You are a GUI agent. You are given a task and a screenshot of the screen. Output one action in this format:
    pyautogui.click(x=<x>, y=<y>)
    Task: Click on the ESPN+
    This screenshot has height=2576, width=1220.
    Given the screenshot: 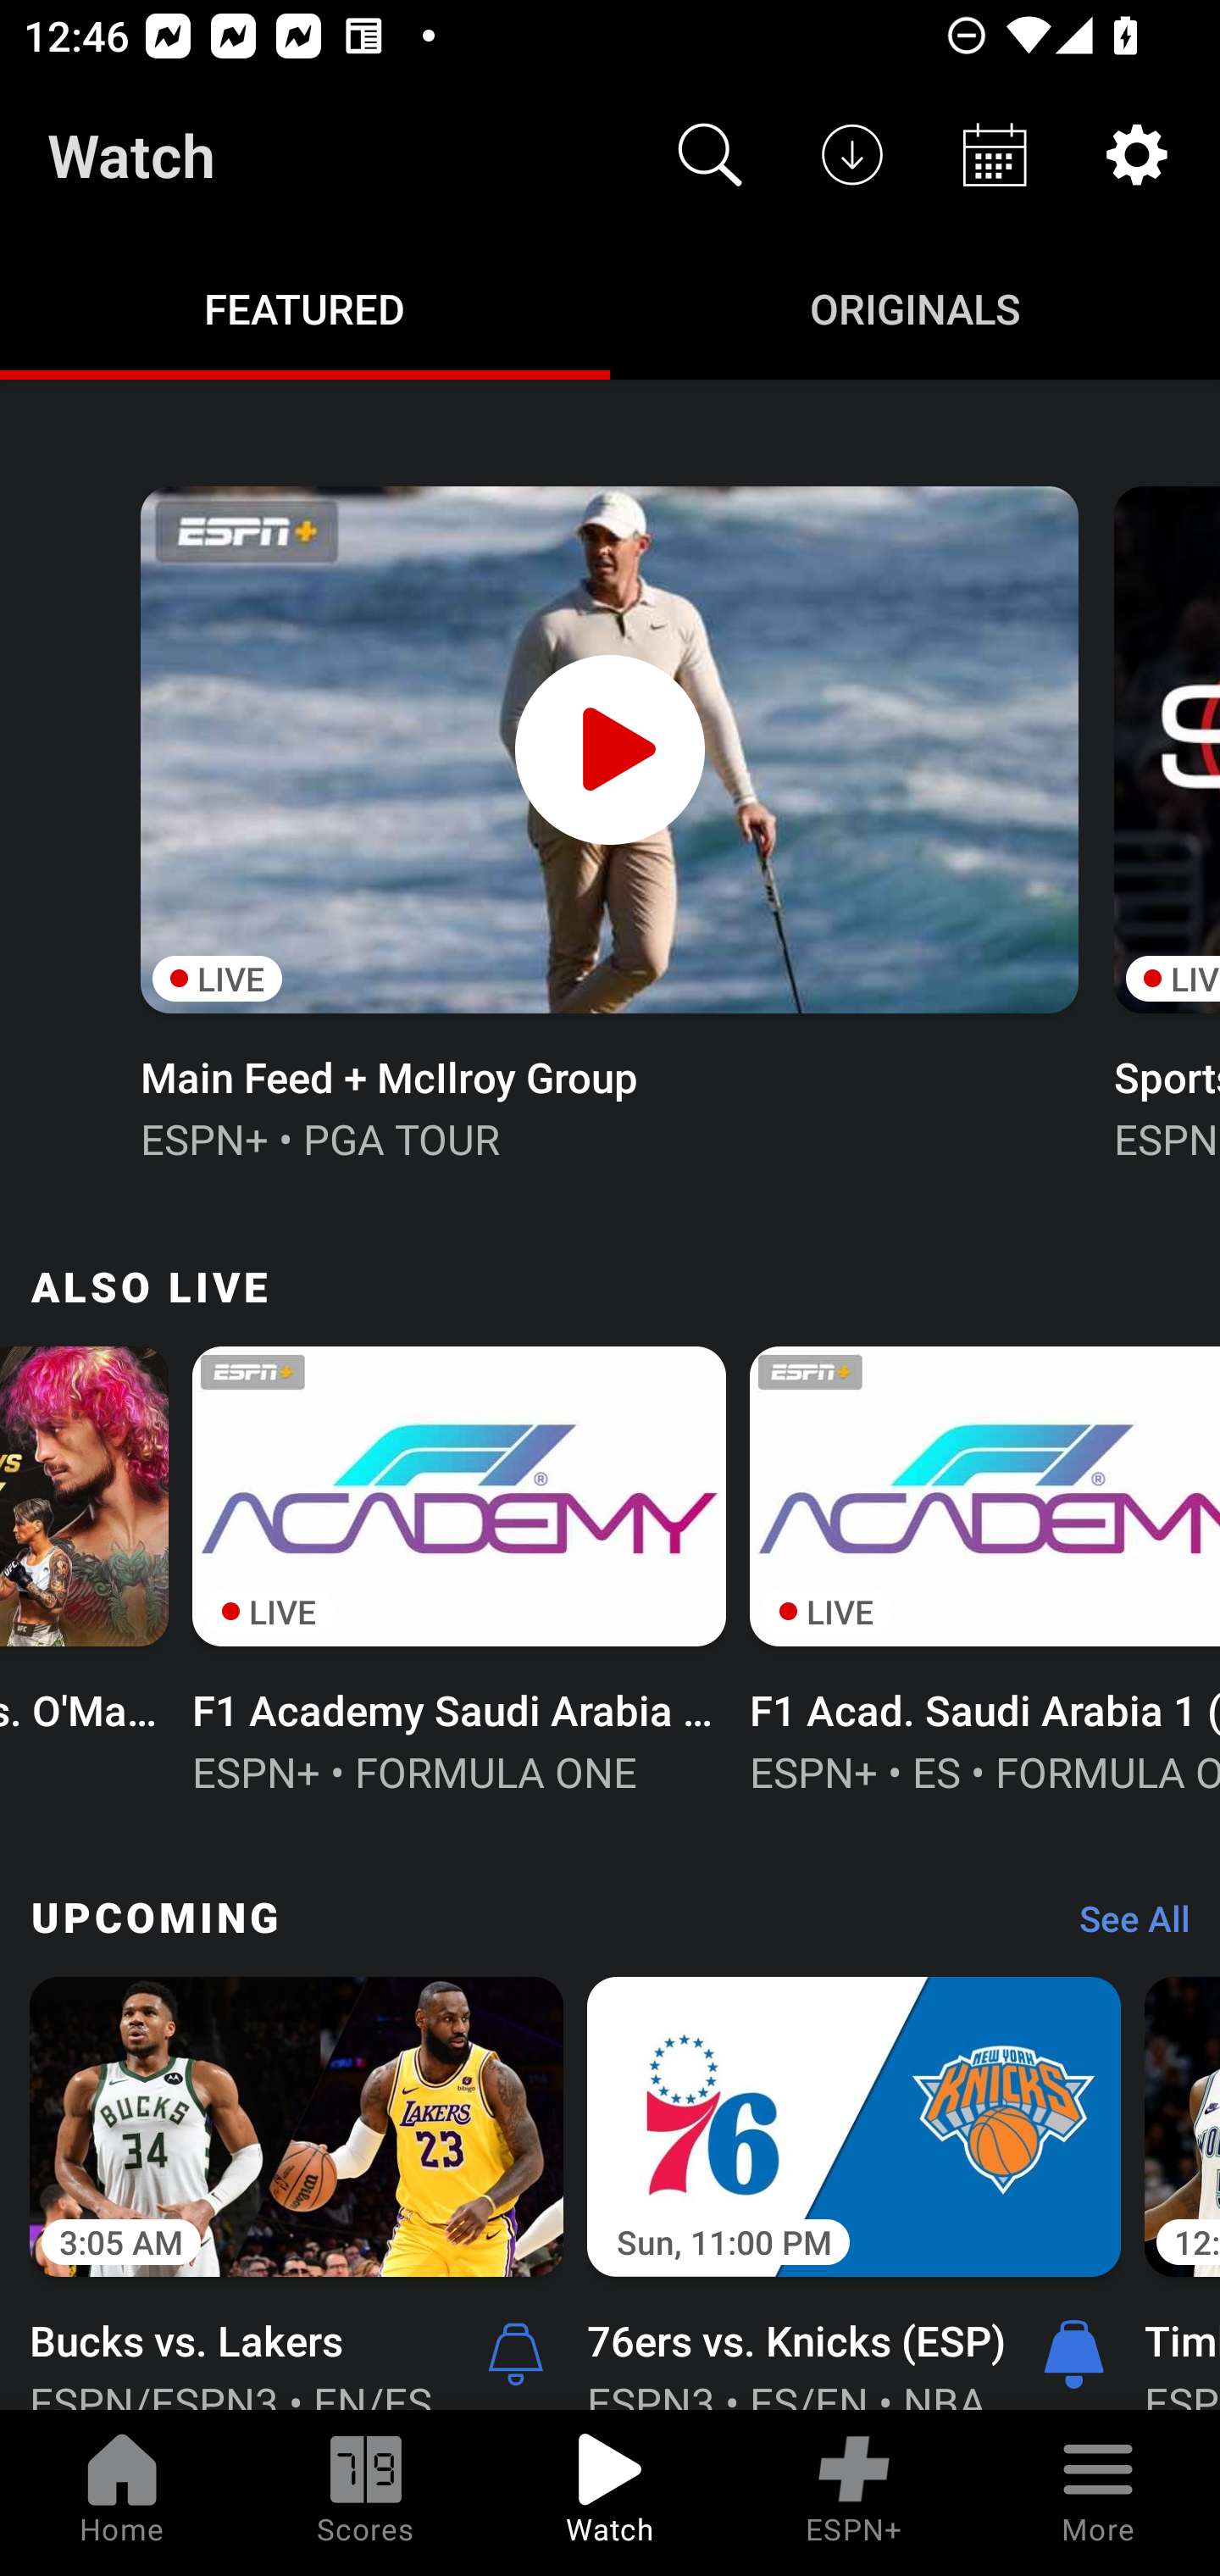 What is the action you would take?
    pyautogui.click(x=854, y=2493)
    